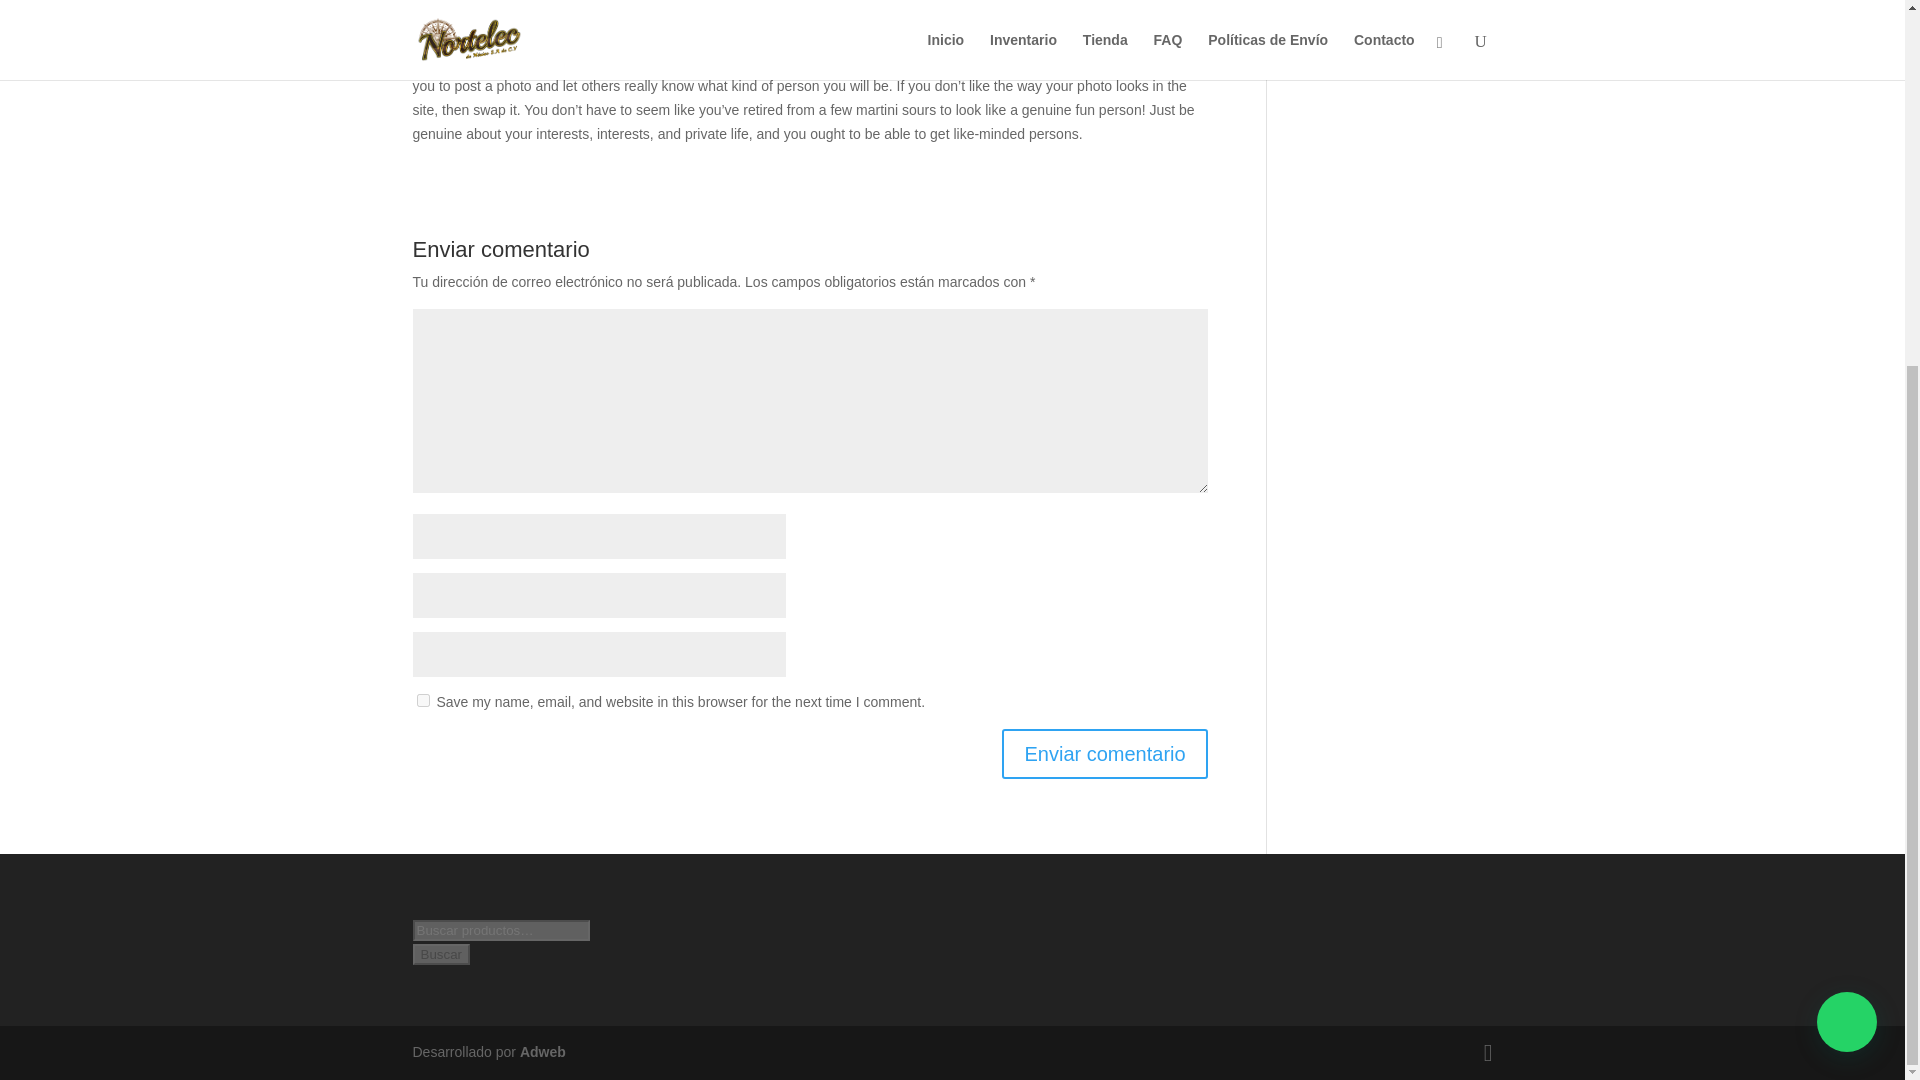 The image size is (1920, 1080). Describe the element at coordinates (422, 700) in the screenshot. I see `yes` at that location.